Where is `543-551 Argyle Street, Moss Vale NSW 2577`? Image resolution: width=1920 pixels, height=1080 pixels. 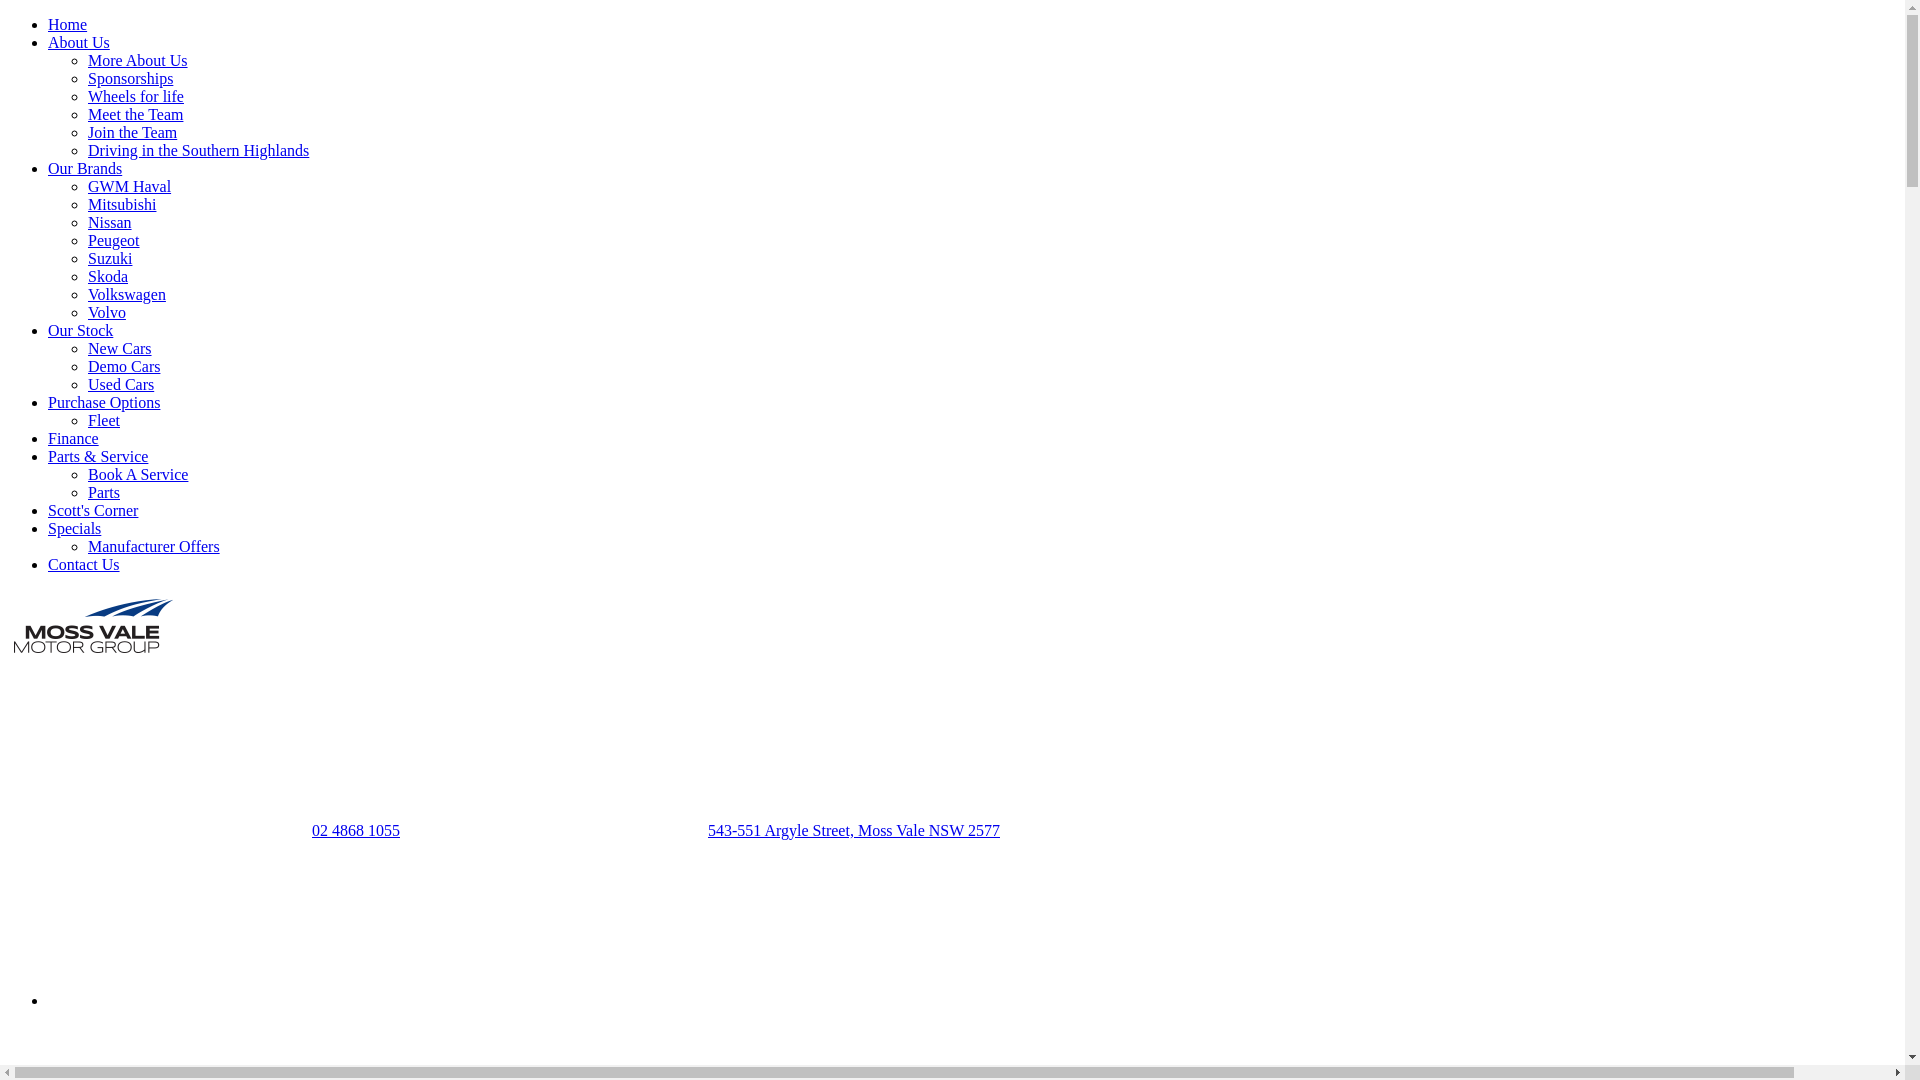 543-551 Argyle Street, Moss Vale NSW 2577 is located at coordinates (854, 830).